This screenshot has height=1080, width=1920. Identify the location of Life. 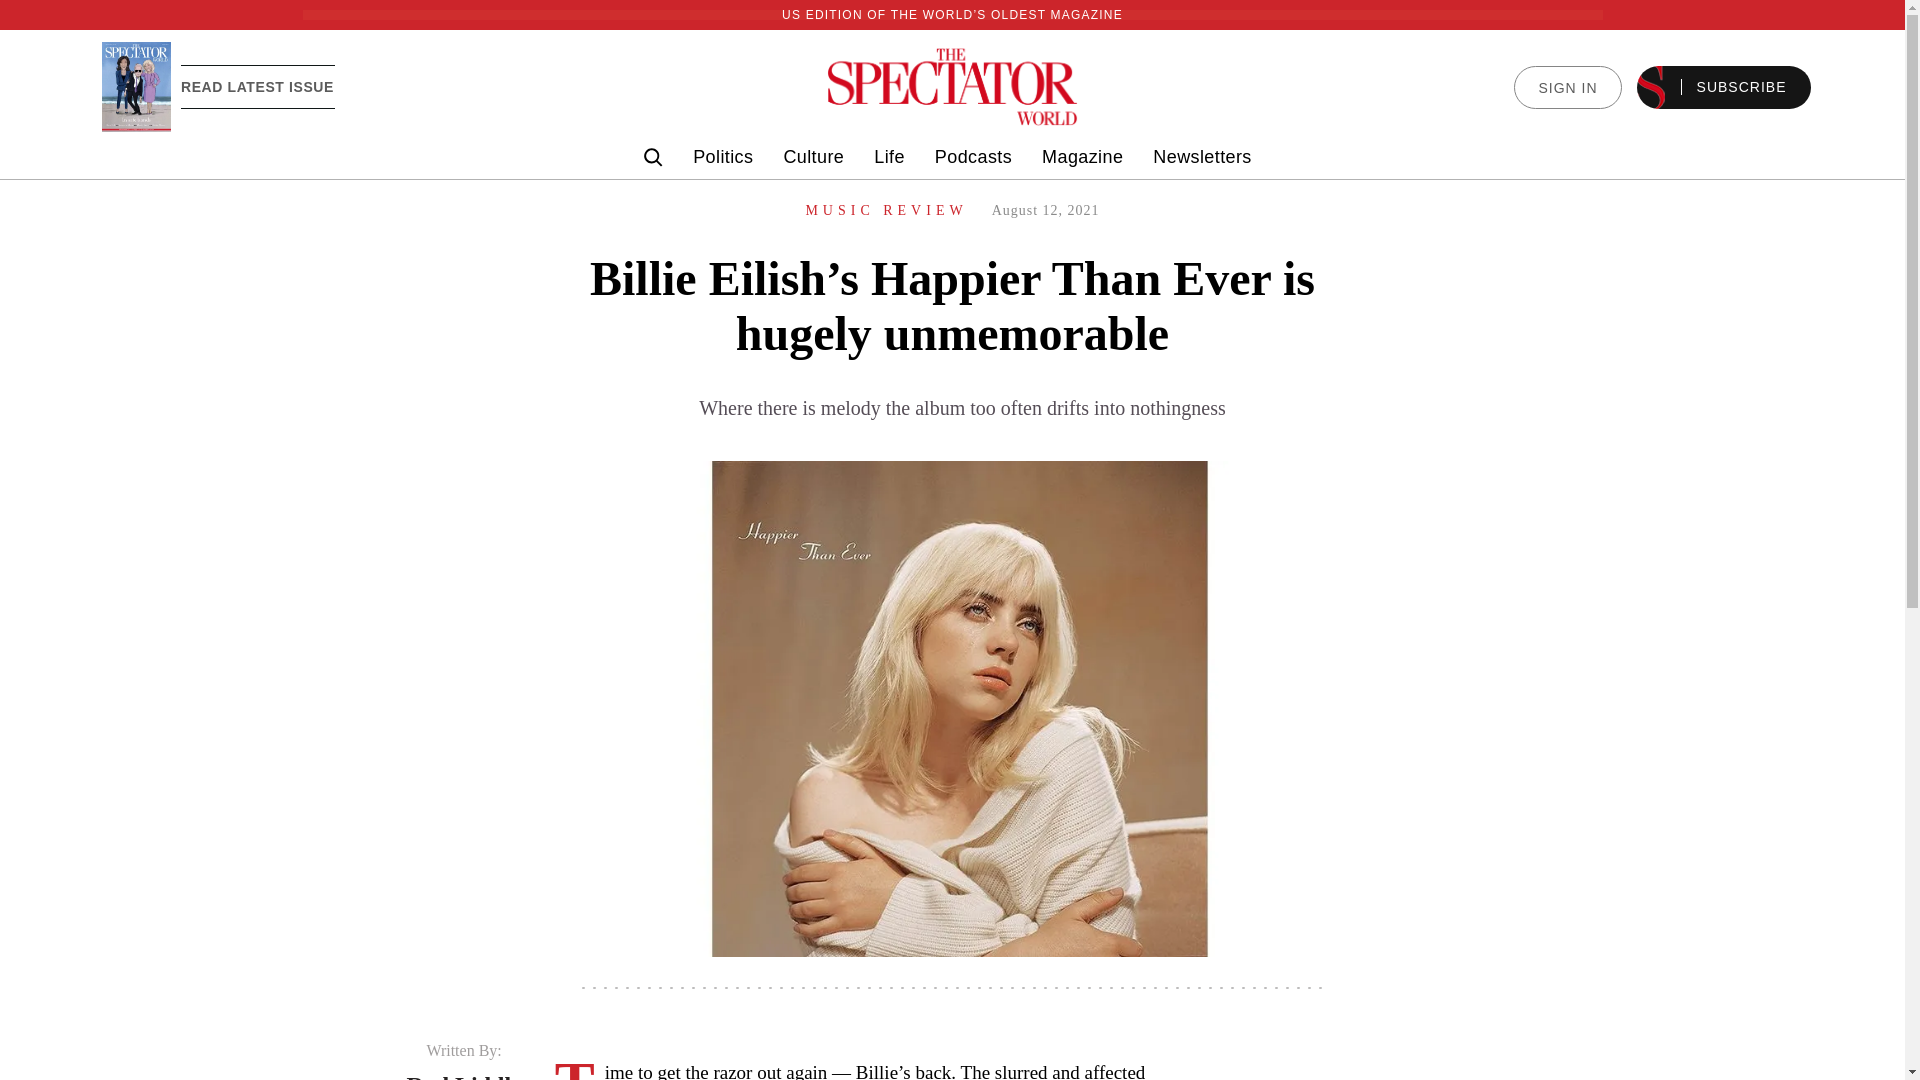
(888, 157).